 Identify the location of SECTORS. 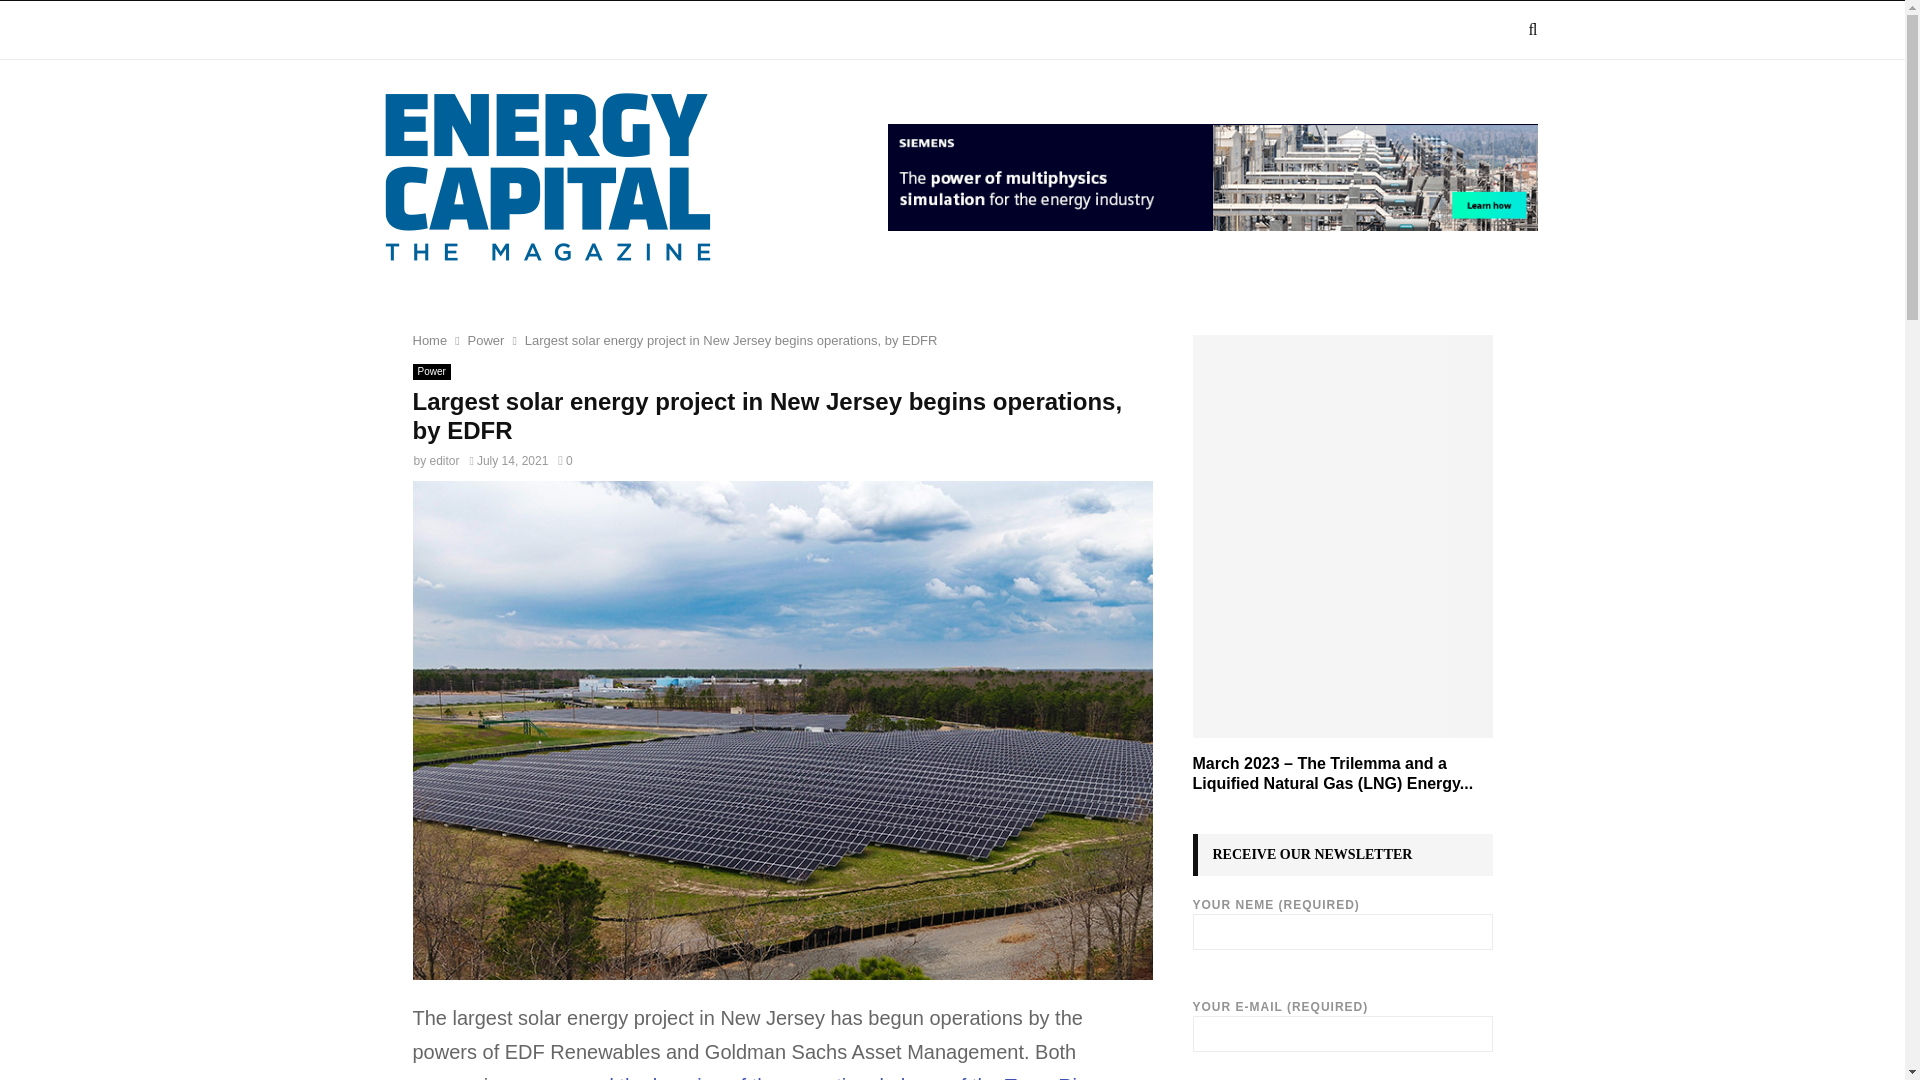
(626, 30).